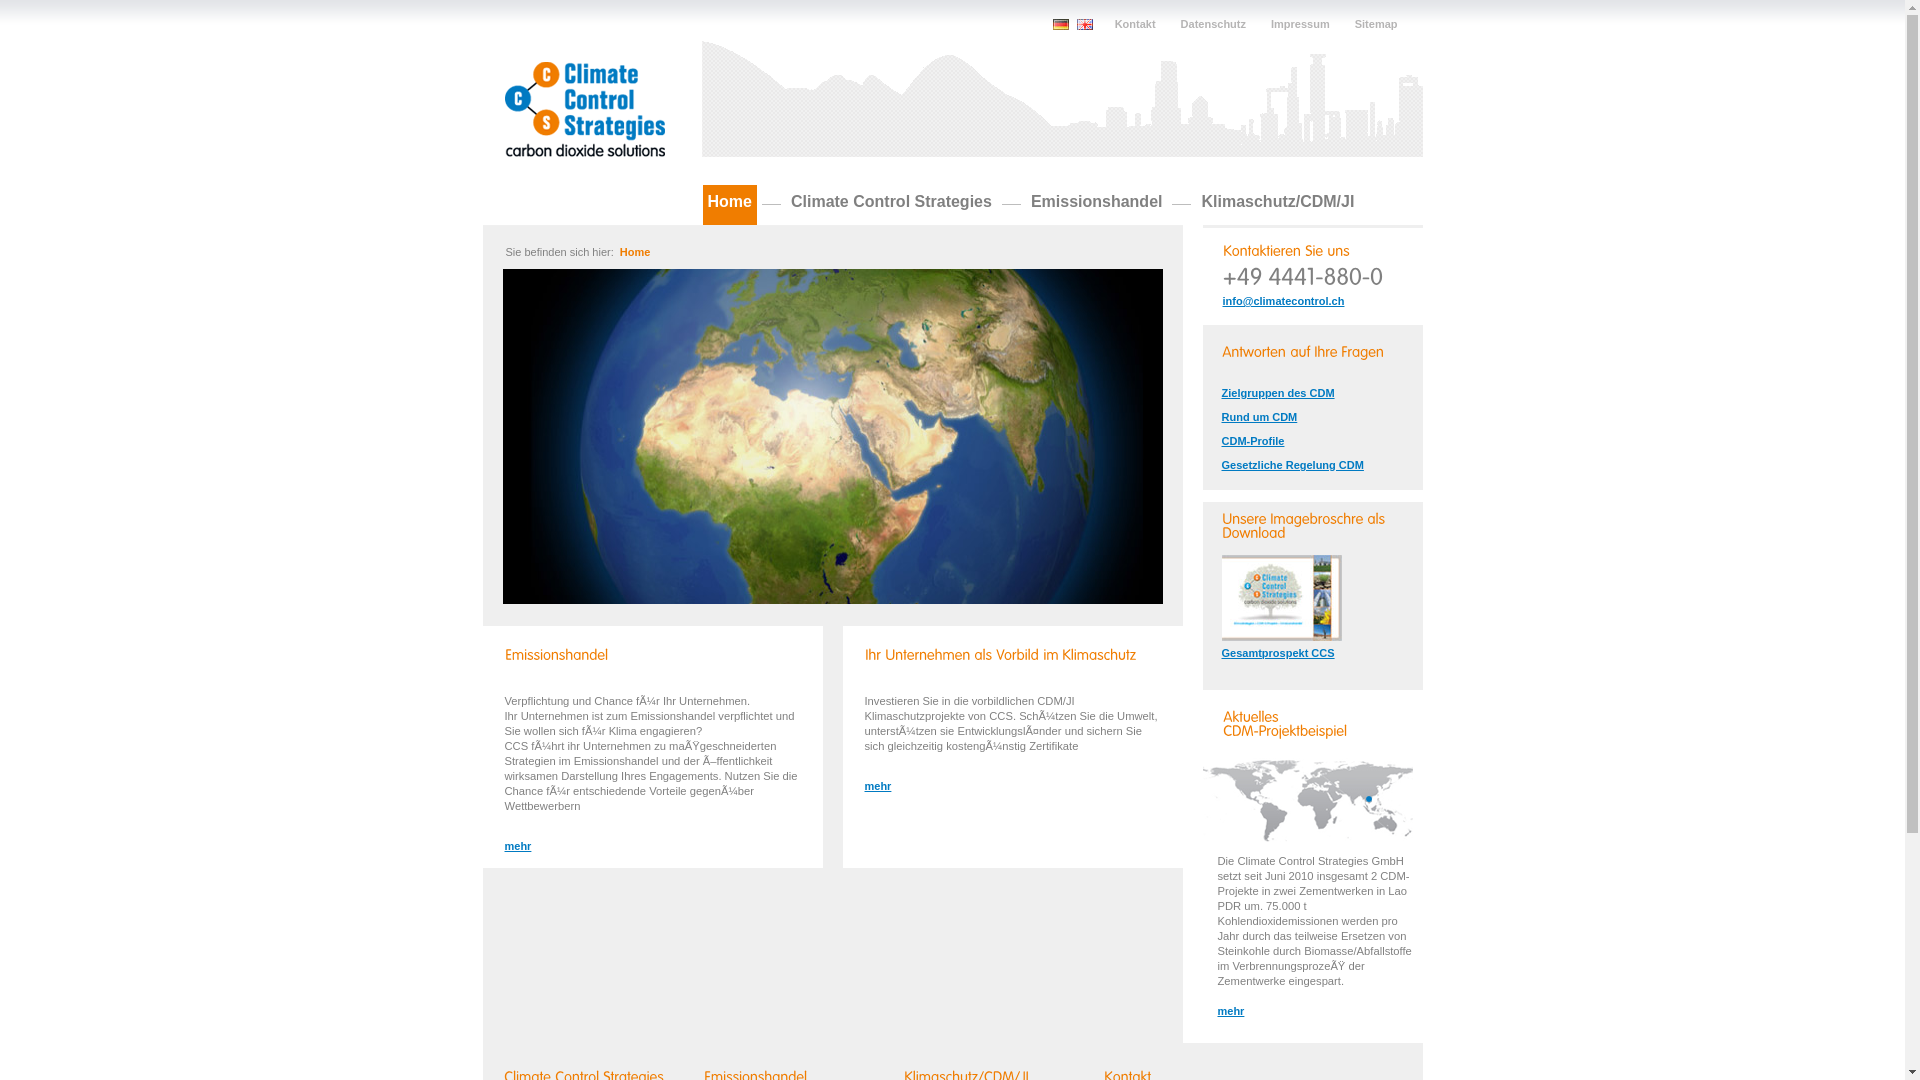 The width and height of the screenshot is (1920, 1080). Describe the element at coordinates (1328, 1011) in the screenshot. I see `mehr` at that location.